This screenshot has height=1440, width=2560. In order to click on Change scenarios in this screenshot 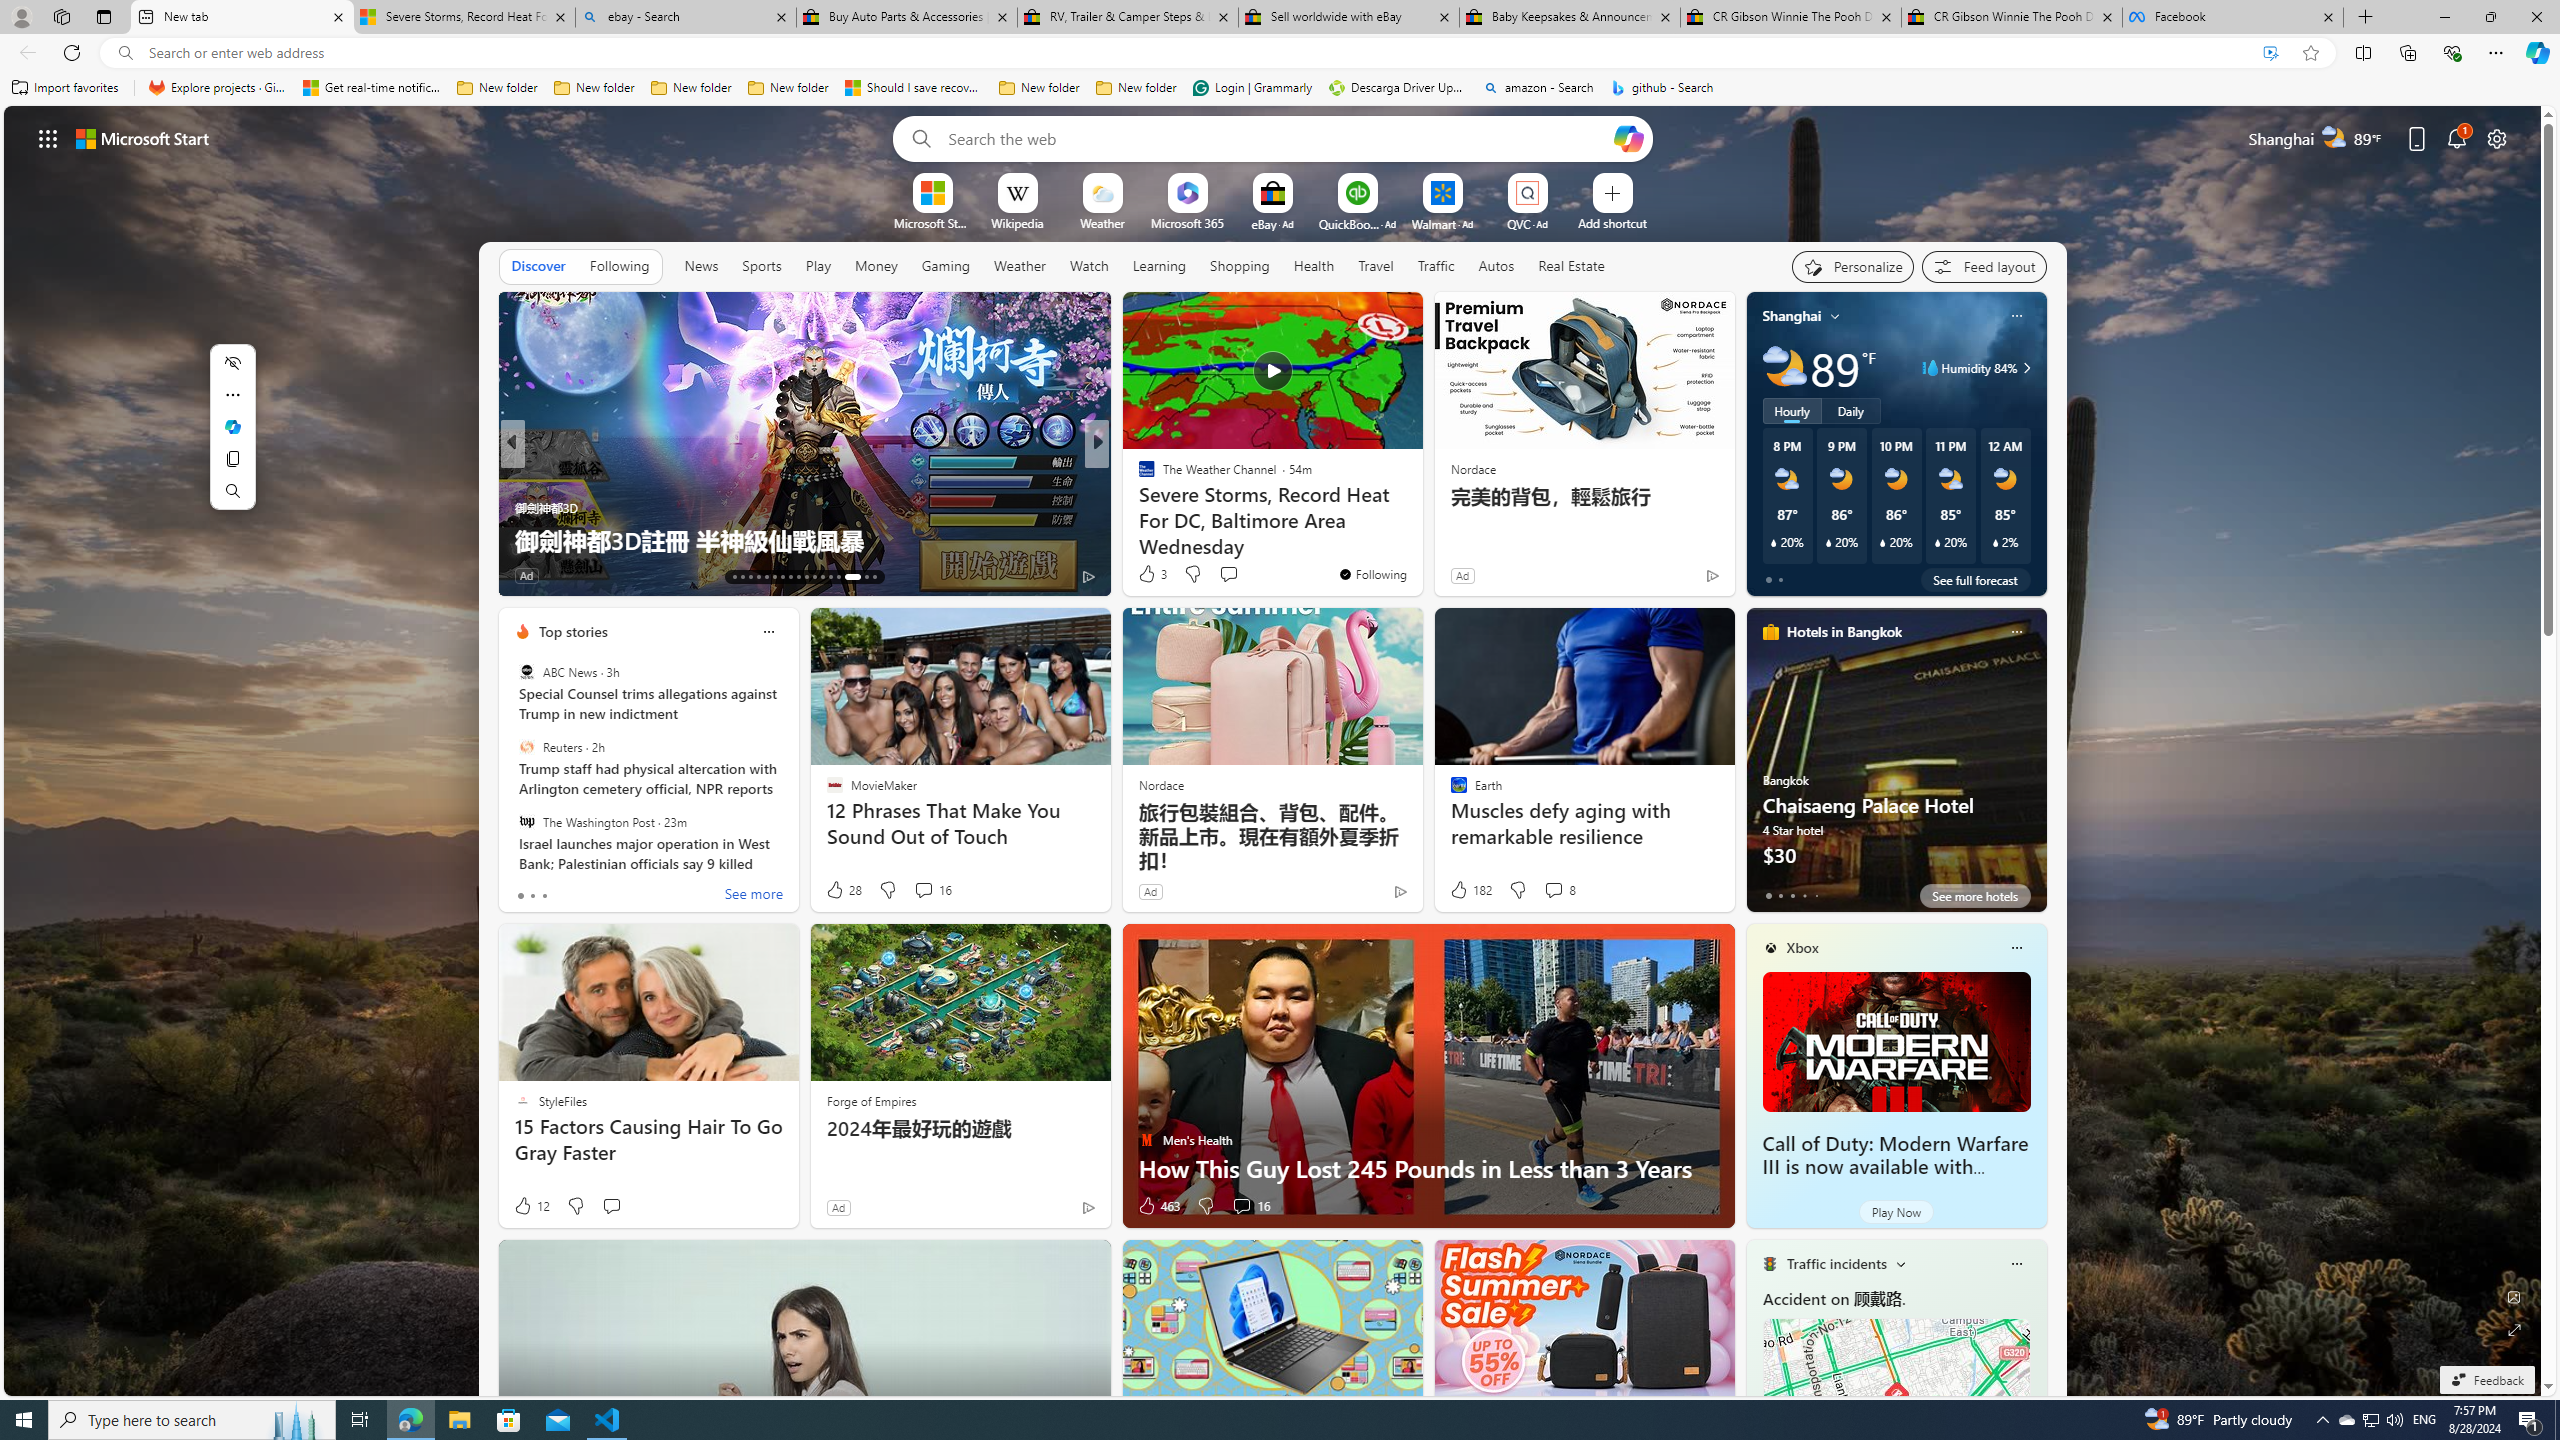, I will do `click(1899, 1263)`.